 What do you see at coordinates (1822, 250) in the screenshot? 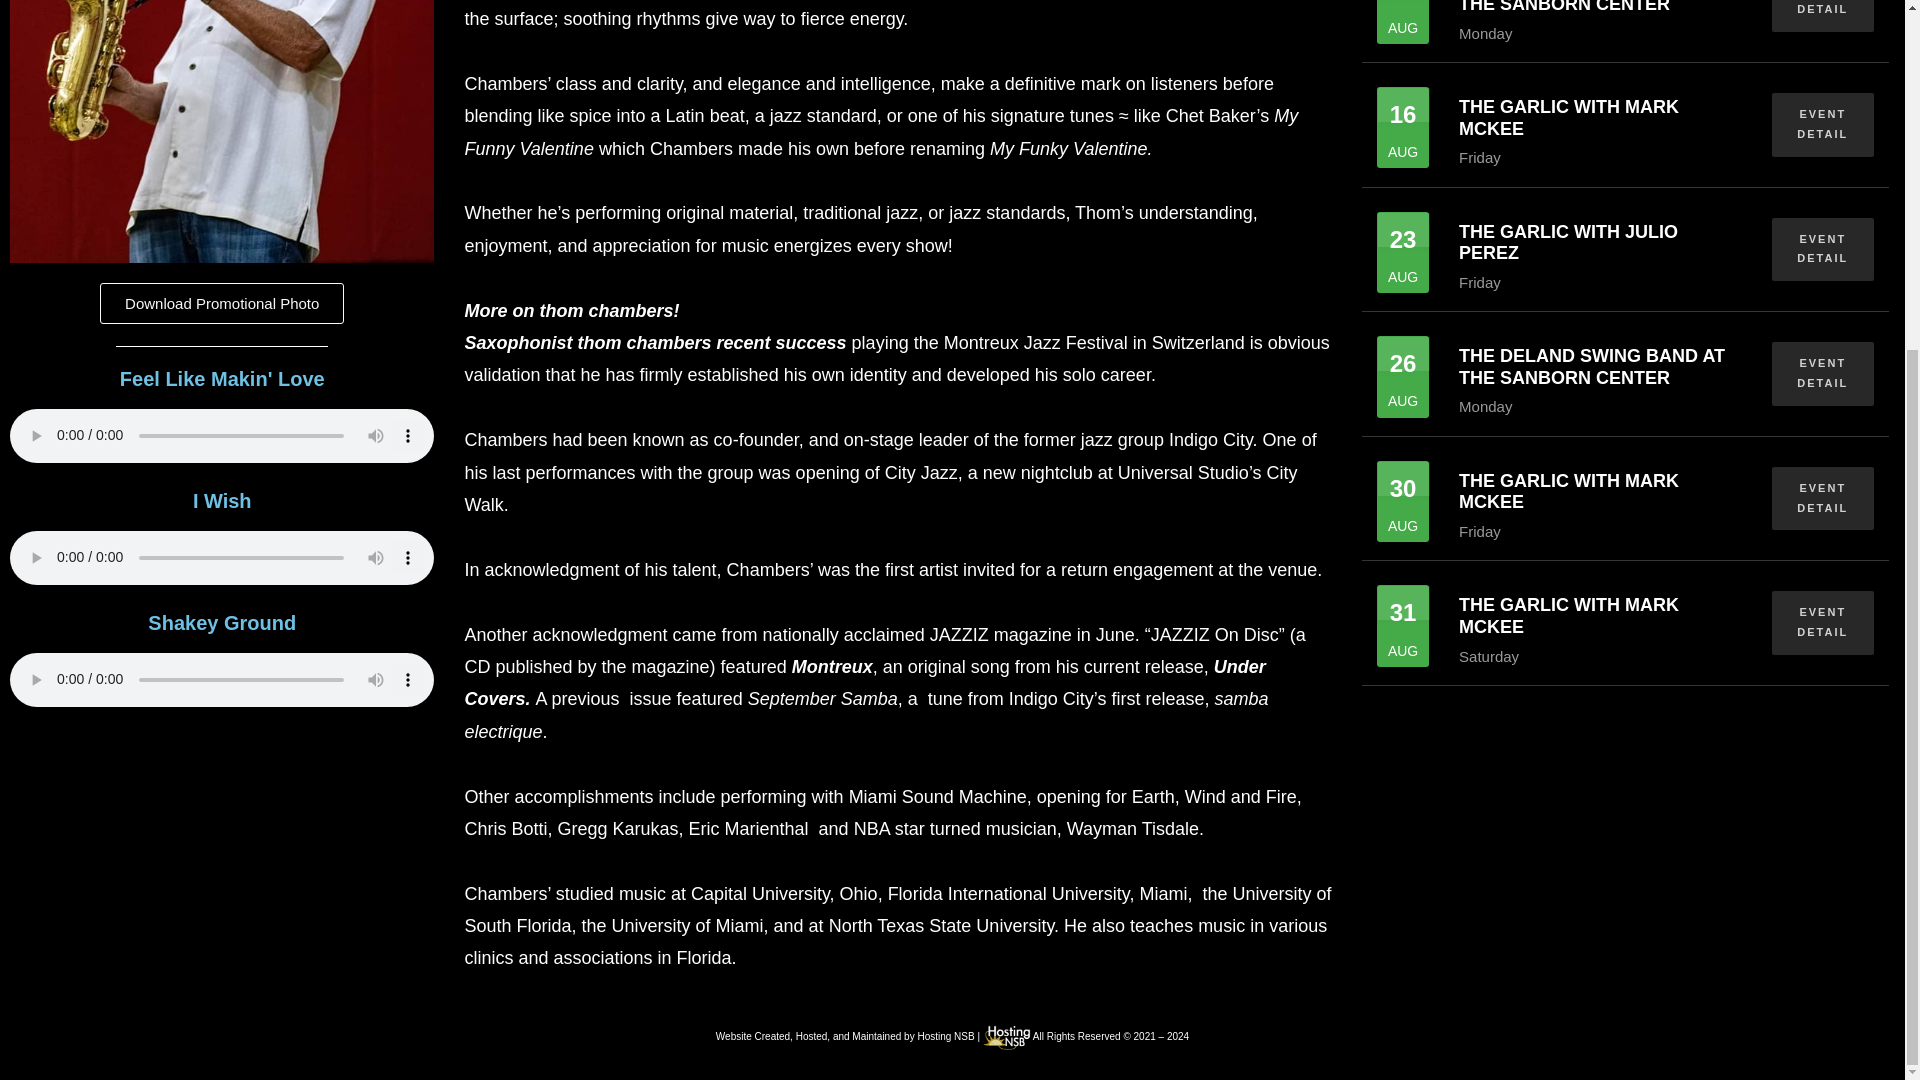
I see `EVENT DETAIL` at bounding box center [1822, 250].